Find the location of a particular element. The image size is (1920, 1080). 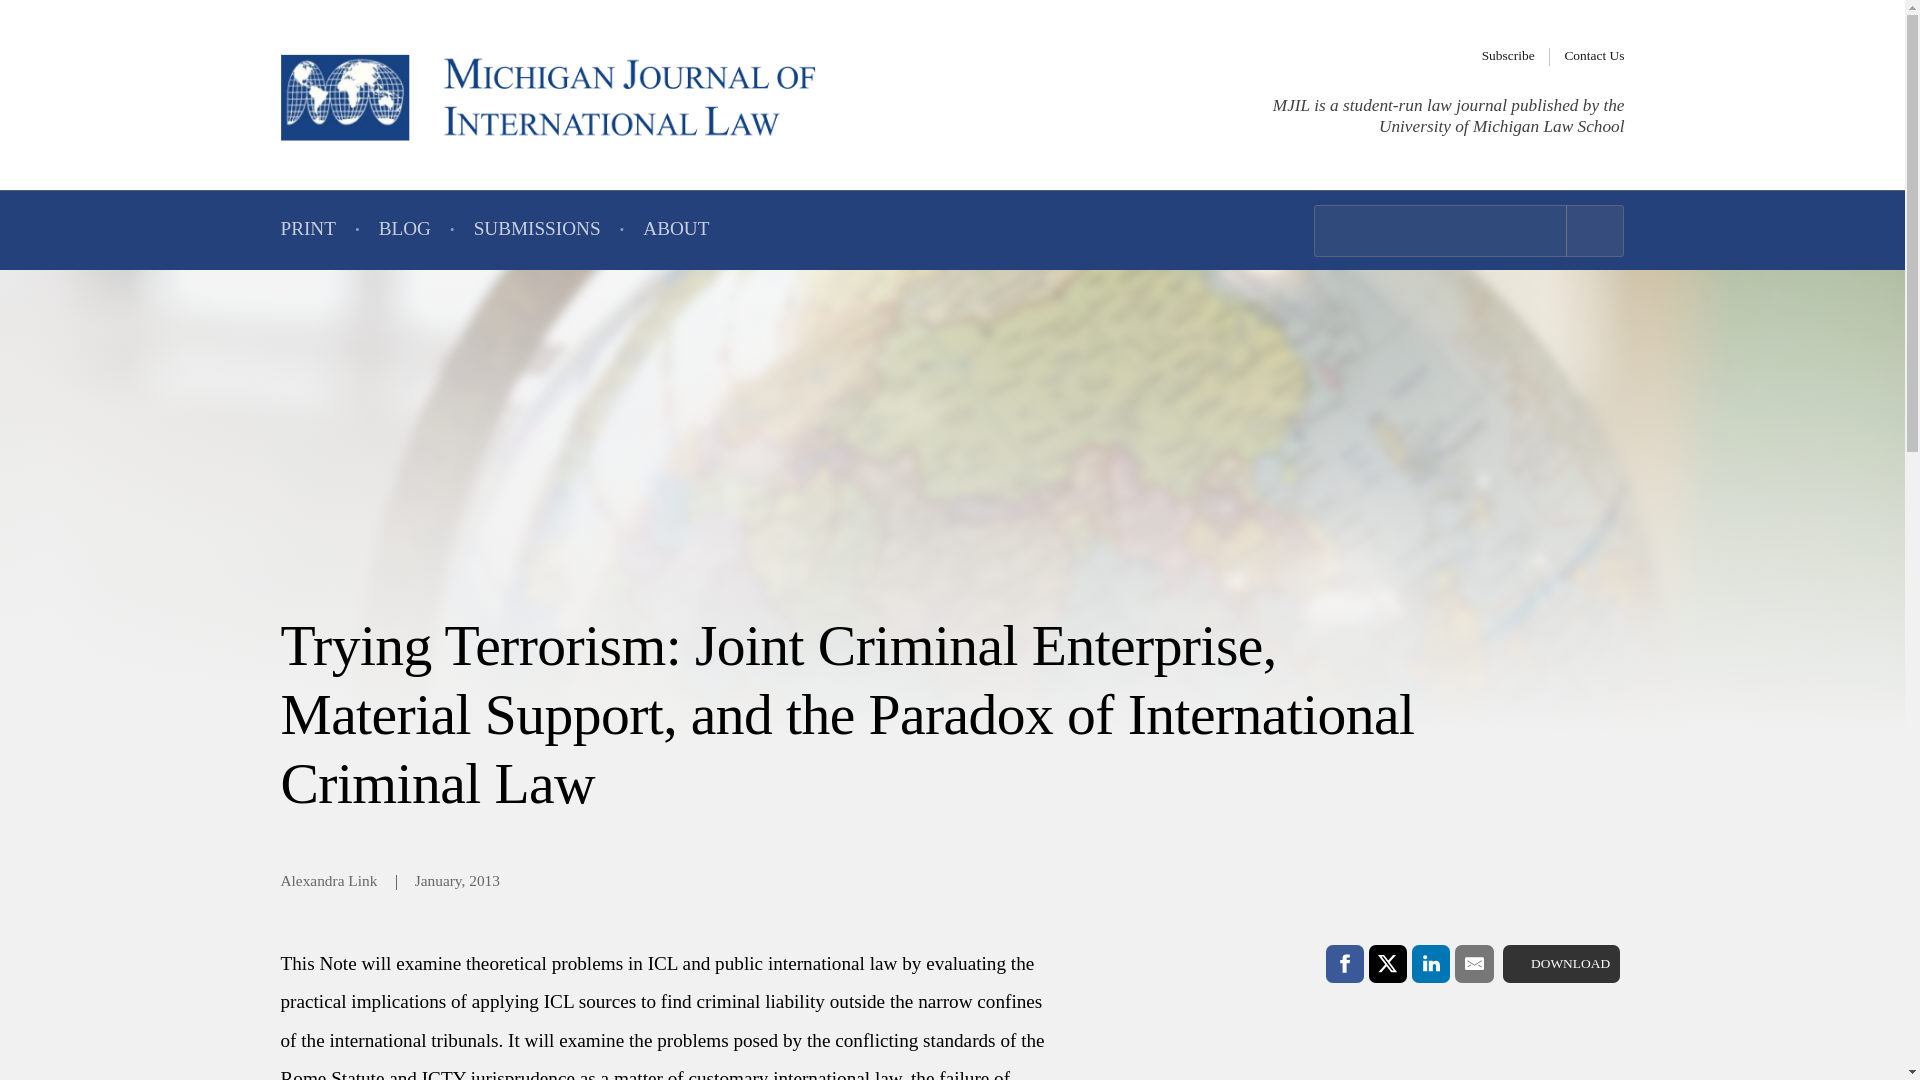

Subscribe is located at coordinates (1508, 56).